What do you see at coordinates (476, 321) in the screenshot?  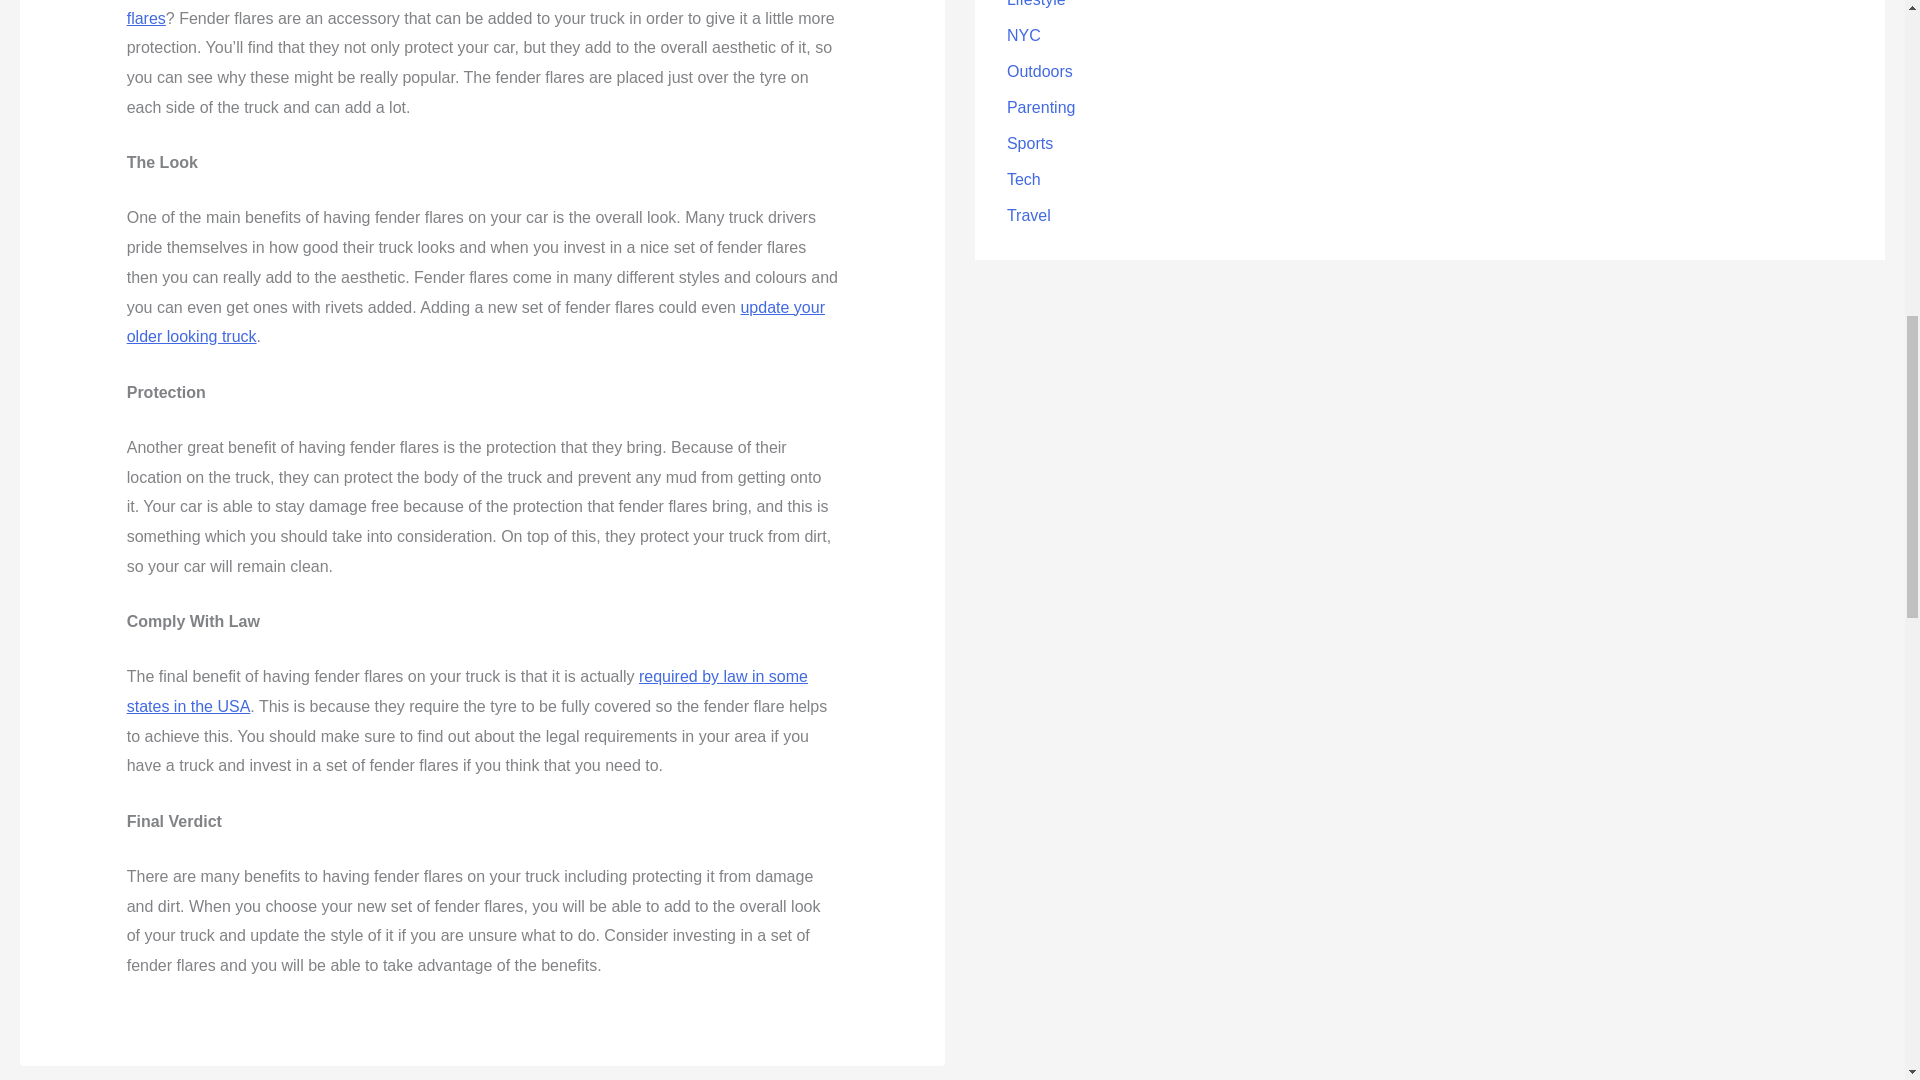 I see `update your older looking truck` at bounding box center [476, 321].